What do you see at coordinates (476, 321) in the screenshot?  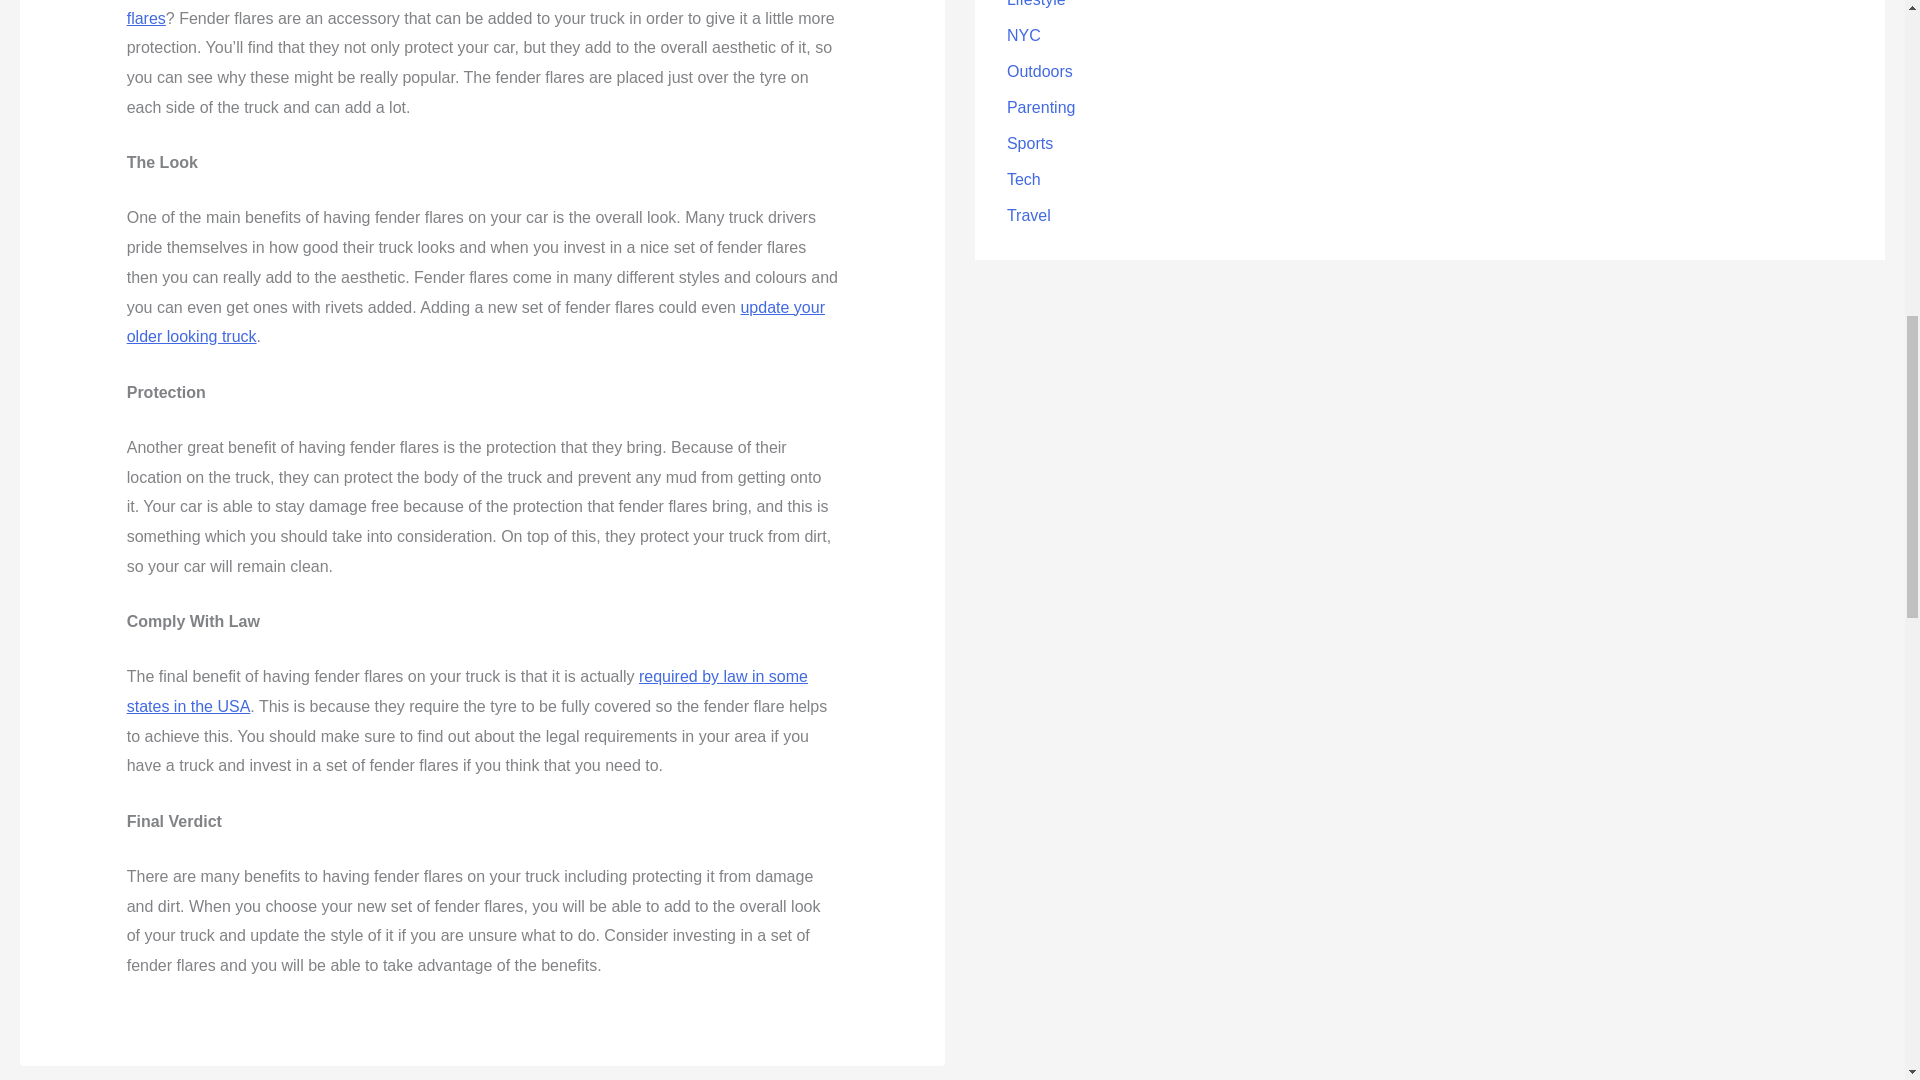 I see `update your older looking truck` at bounding box center [476, 321].